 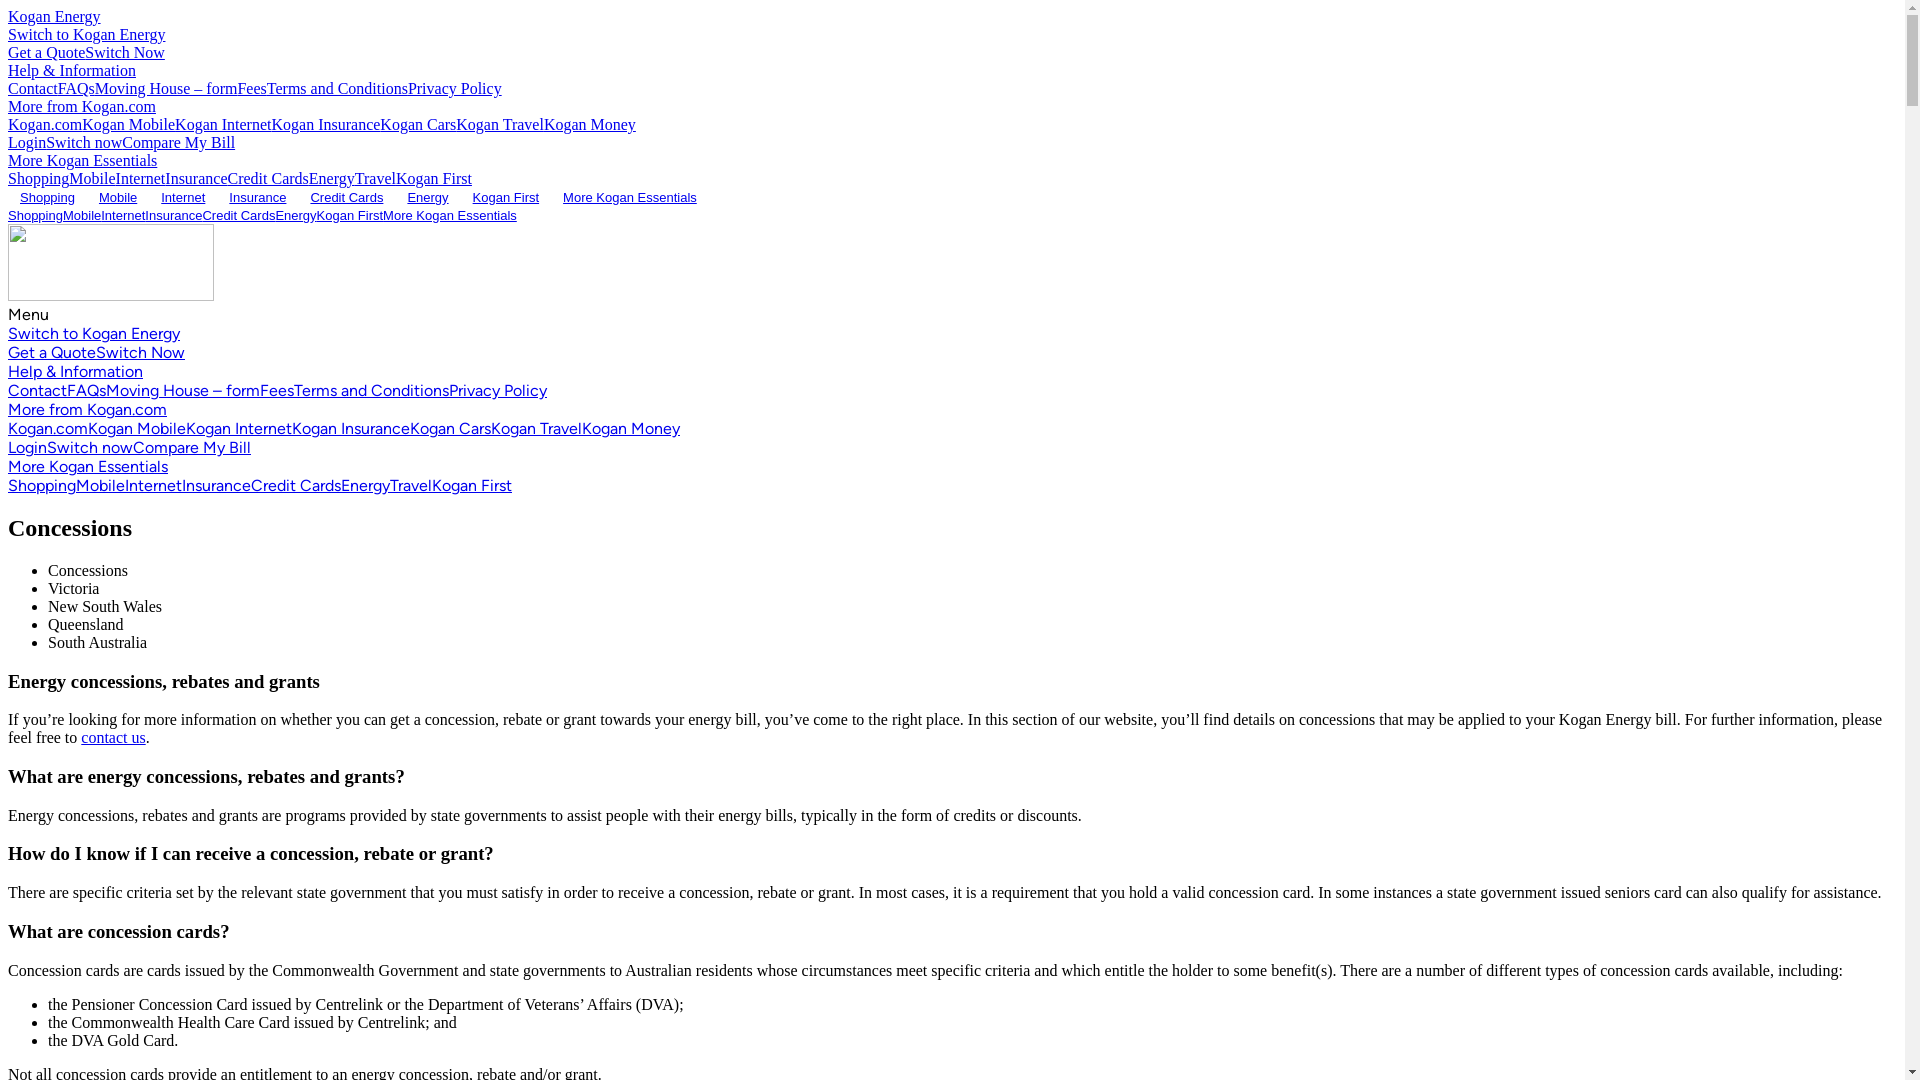 What do you see at coordinates (86, 390) in the screenshot?
I see `FAQs` at bounding box center [86, 390].